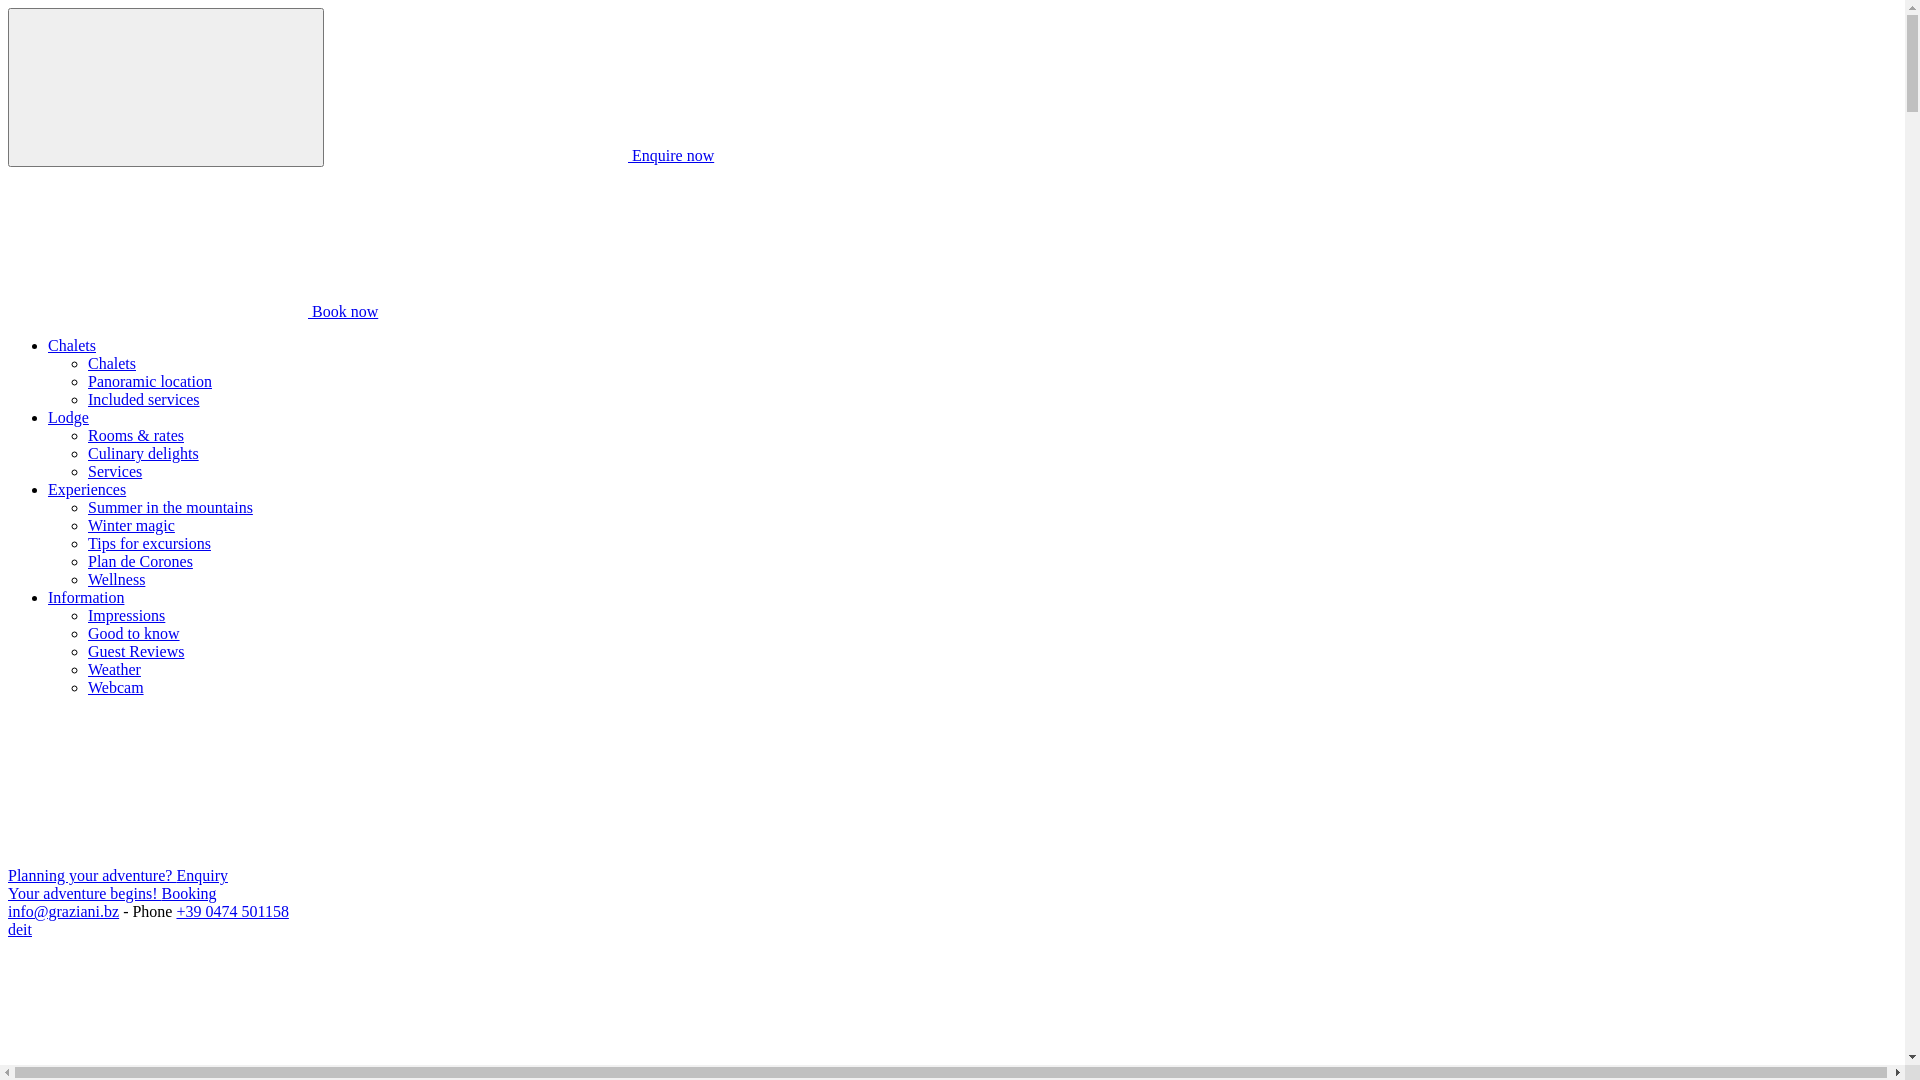 This screenshot has width=1920, height=1080. Describe the element at coordinates (114, 670) in the screenshot. I see `Weather` at that location.